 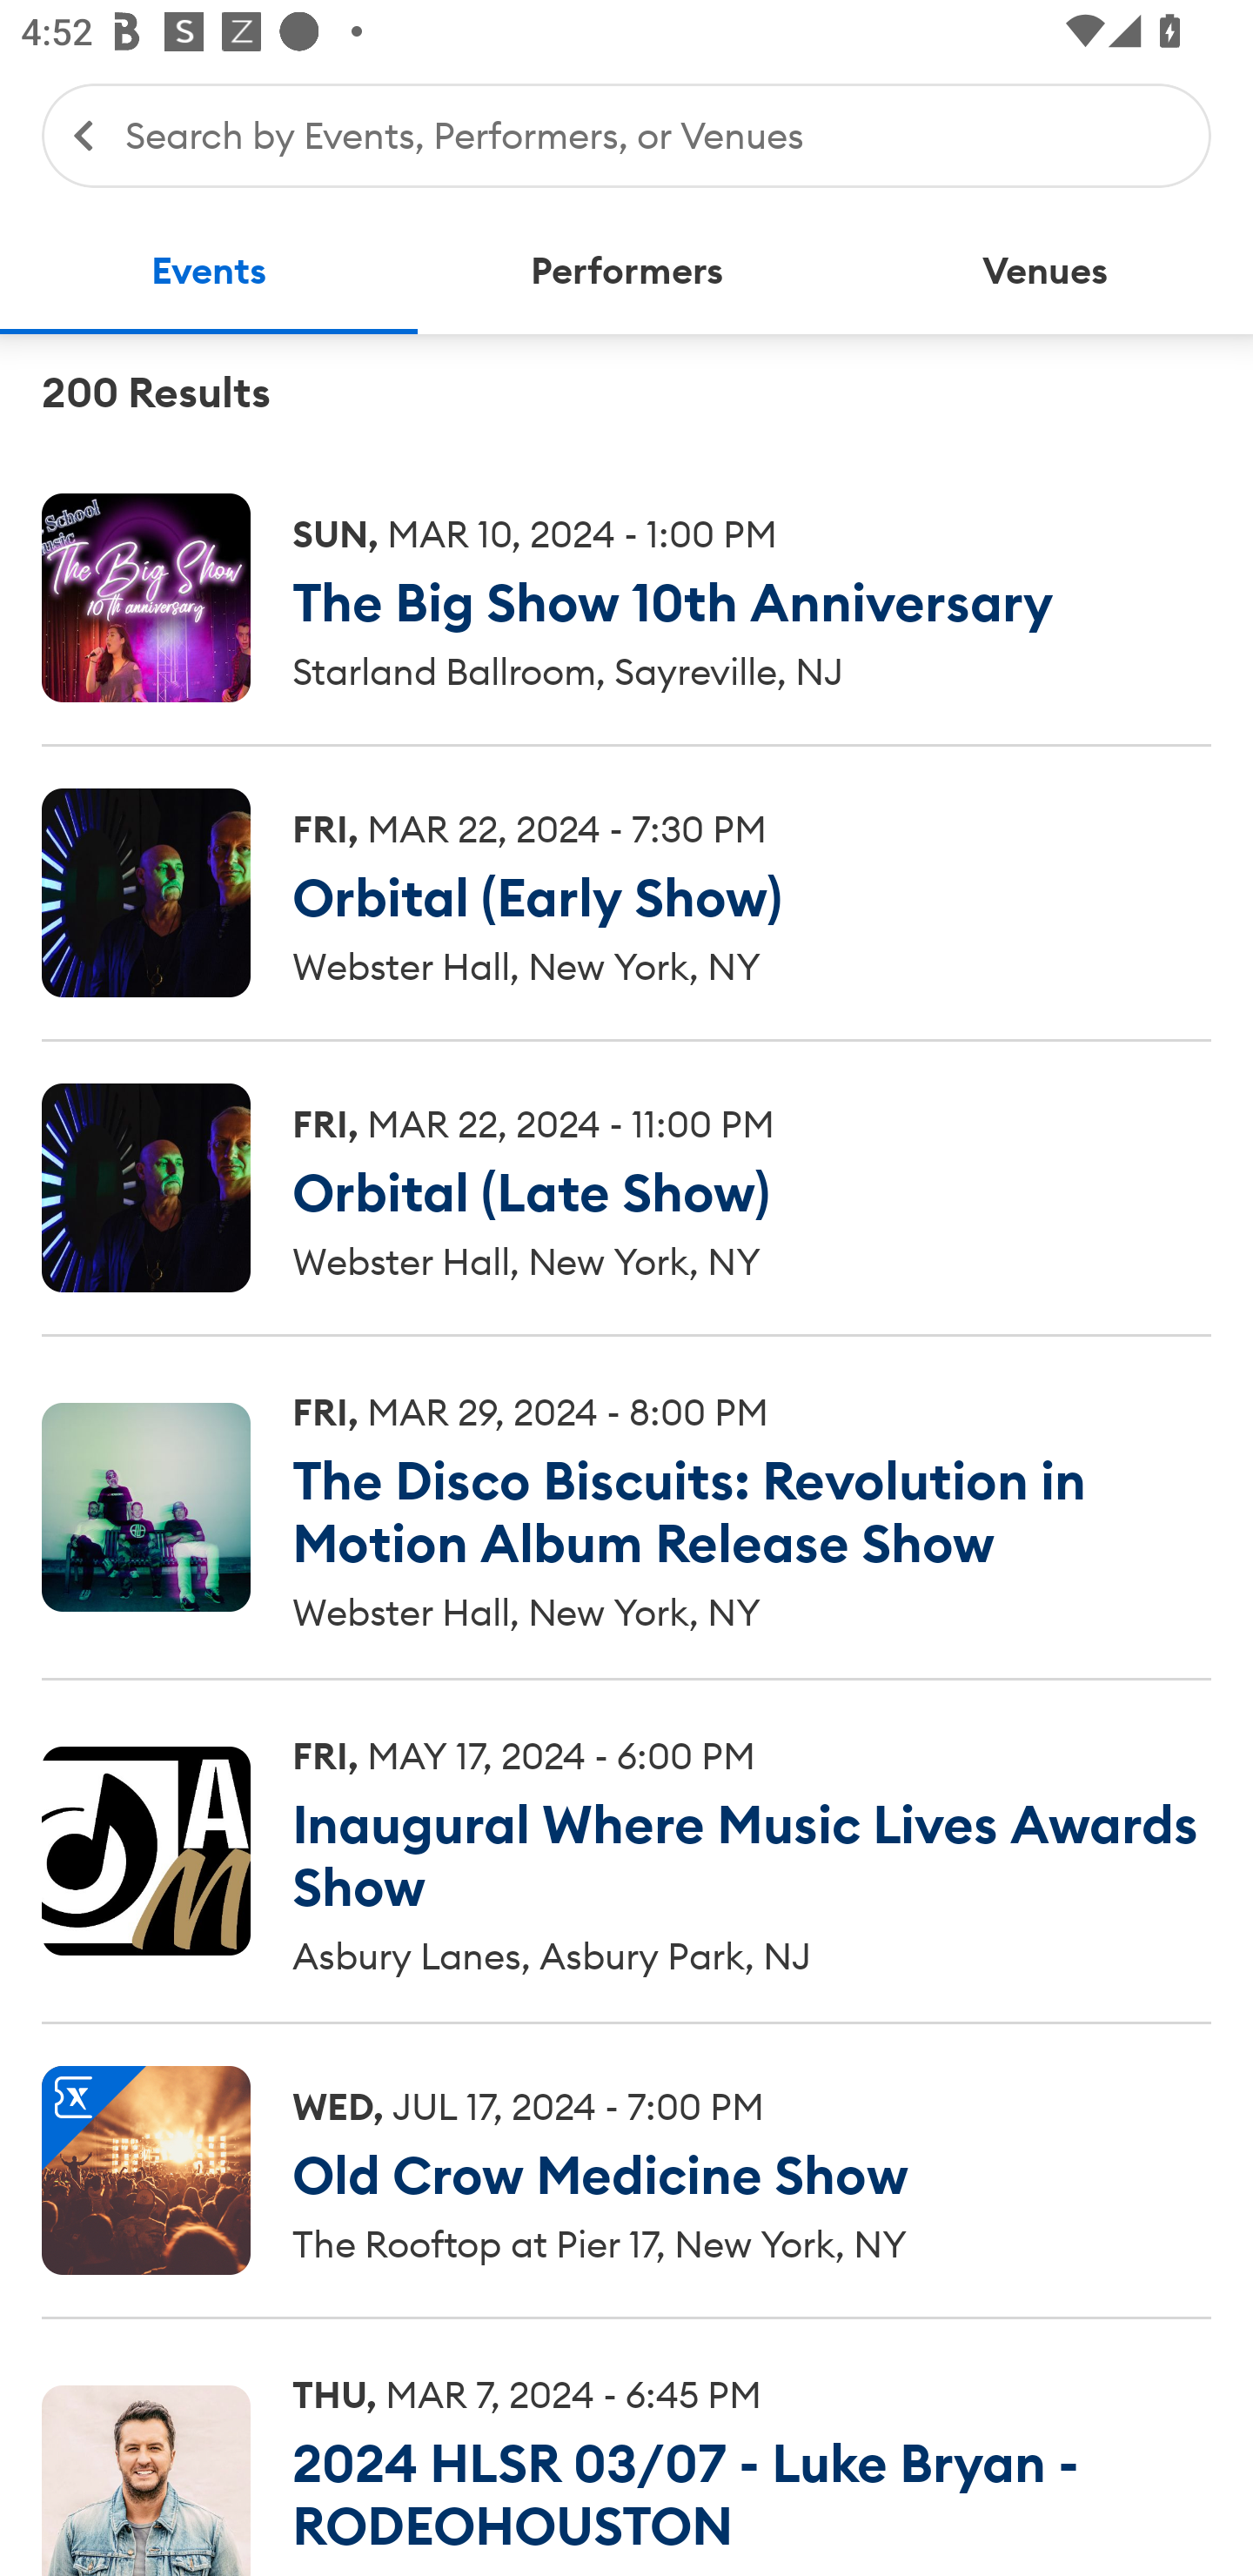 What do you see at coordinates (1044, 272) in the screenshot?
I see `Venues` at bounding box center [1044, 272].